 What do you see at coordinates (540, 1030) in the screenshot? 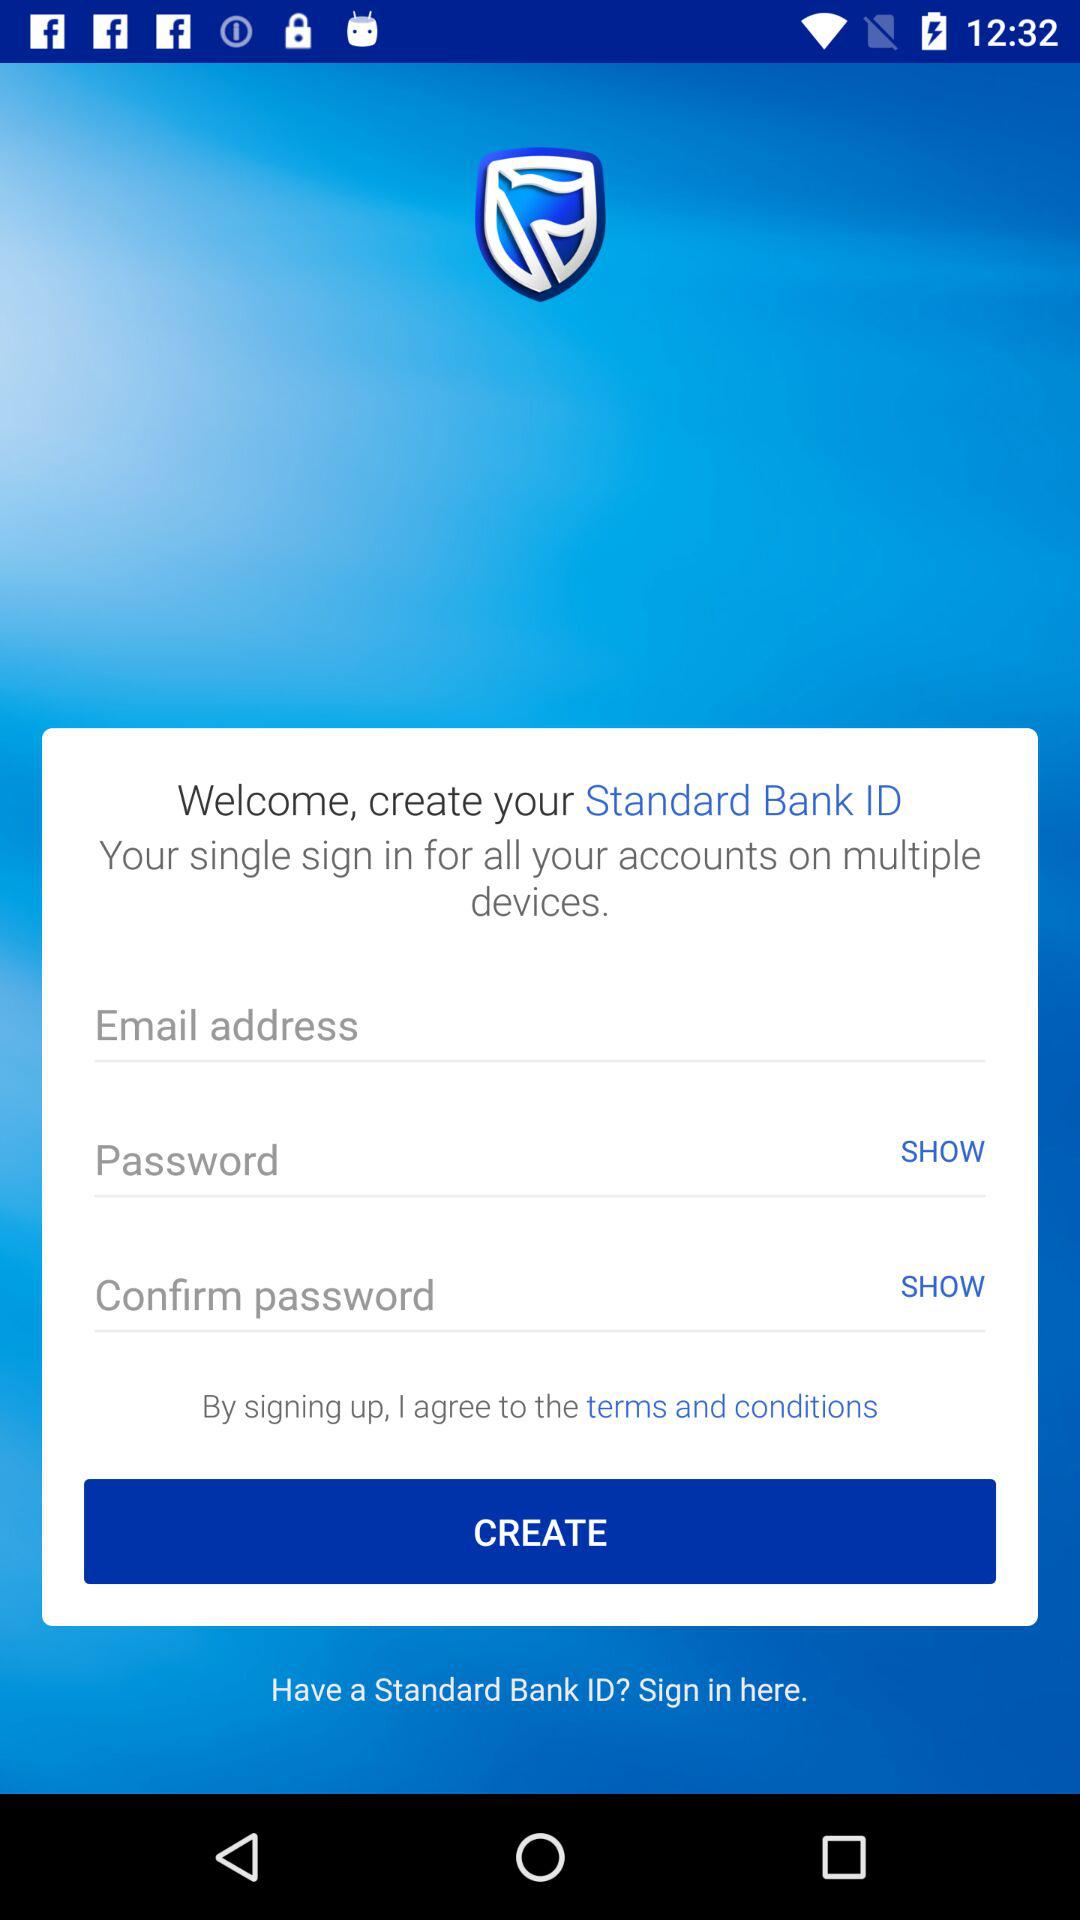
I see `enter email address` at bounding box center [540, 1030].